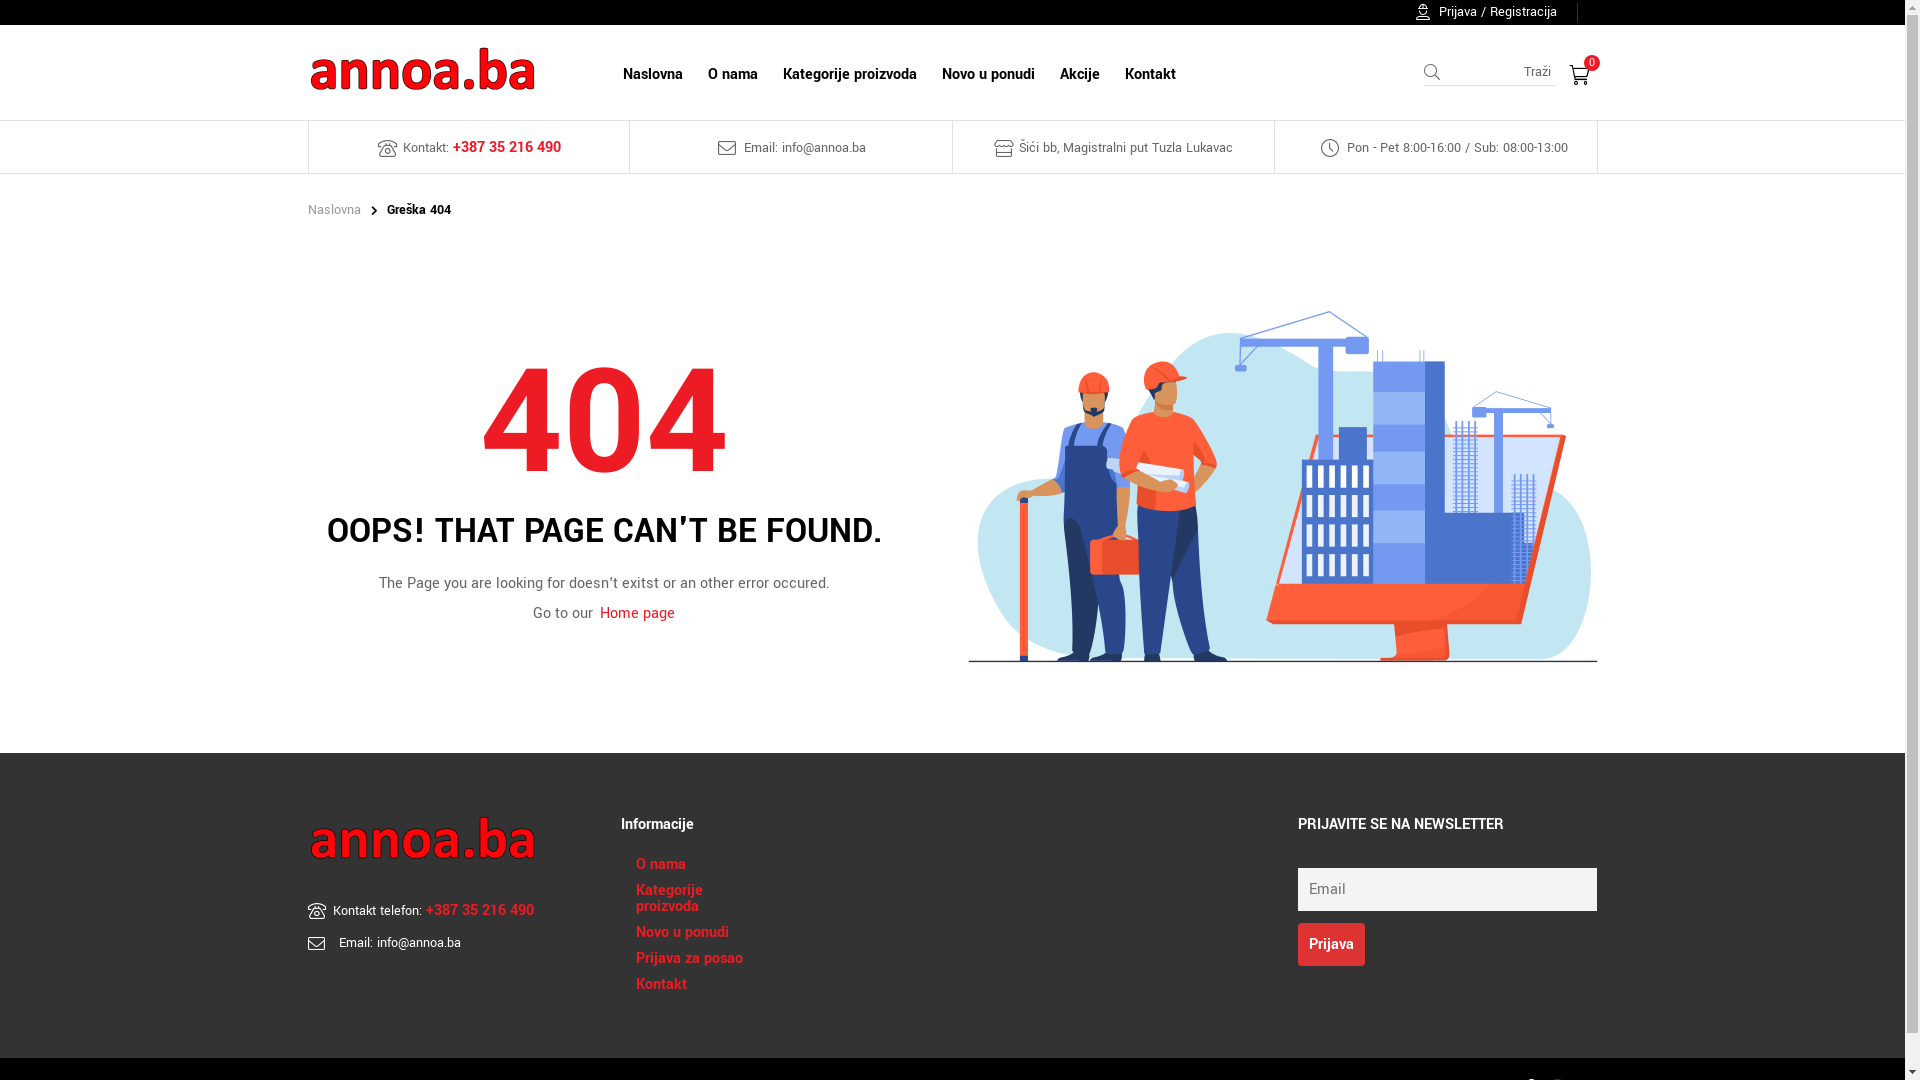 Image resolution: width=1920 pixels, height=1080 pixels. Describe the element at coordinates (1486, 12) in the screenshot. I see `Prijava / Registracija` at that location.